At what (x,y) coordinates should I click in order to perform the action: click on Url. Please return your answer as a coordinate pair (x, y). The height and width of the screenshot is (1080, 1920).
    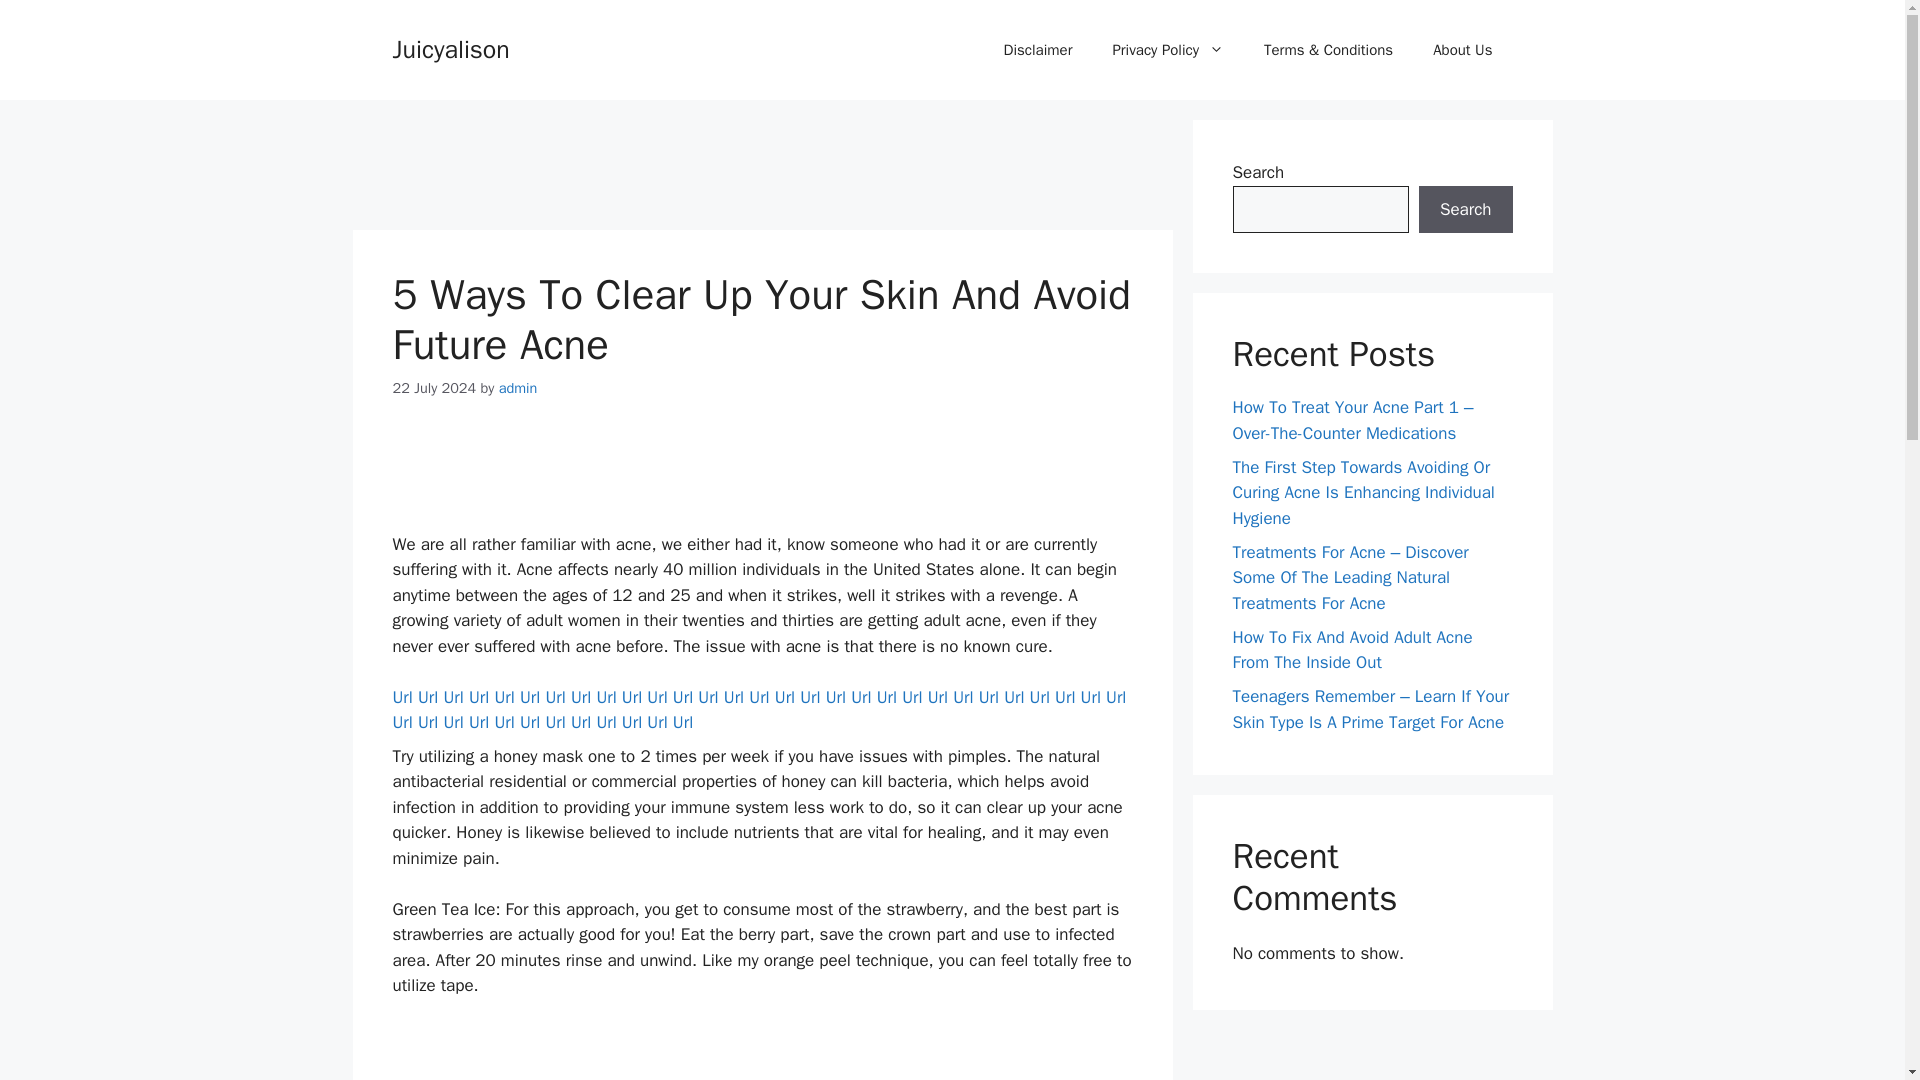
    Looking at the image, I should click on (632, 697).